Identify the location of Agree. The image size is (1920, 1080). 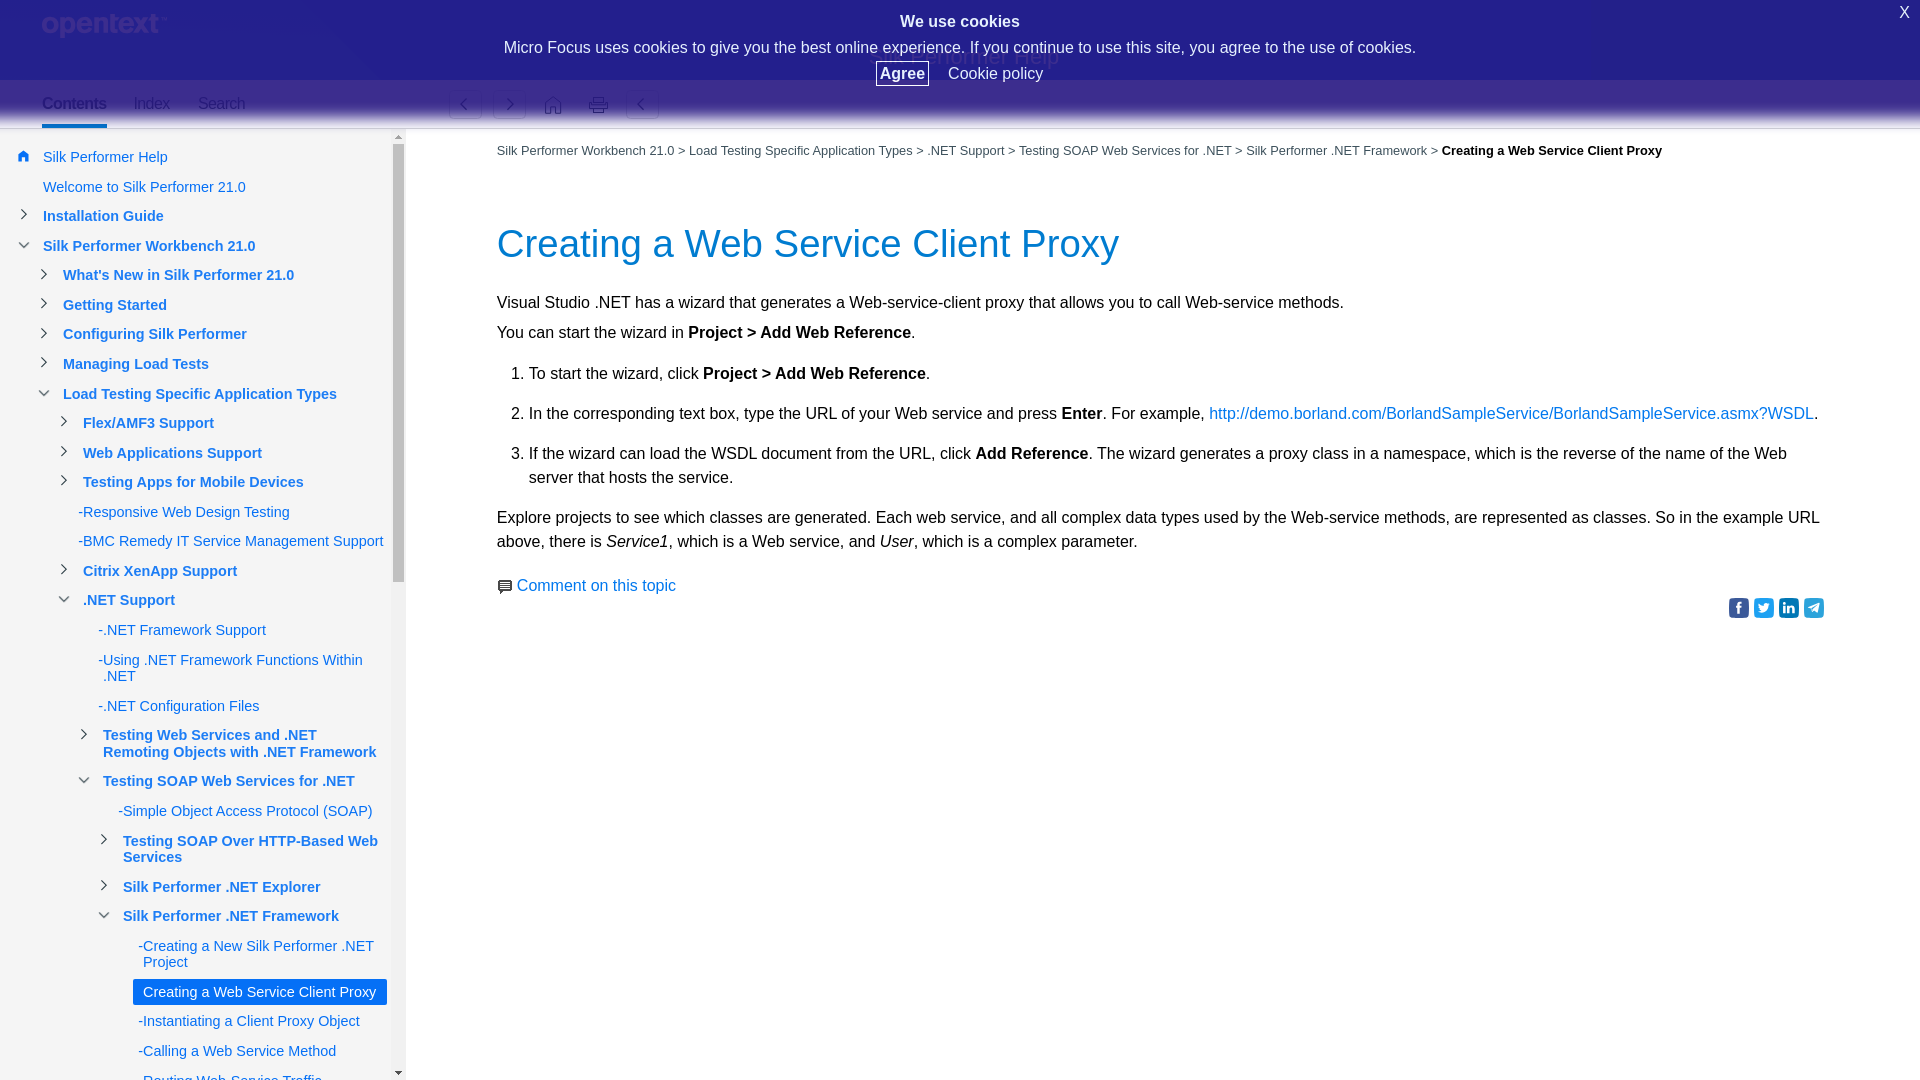
(902, 73).